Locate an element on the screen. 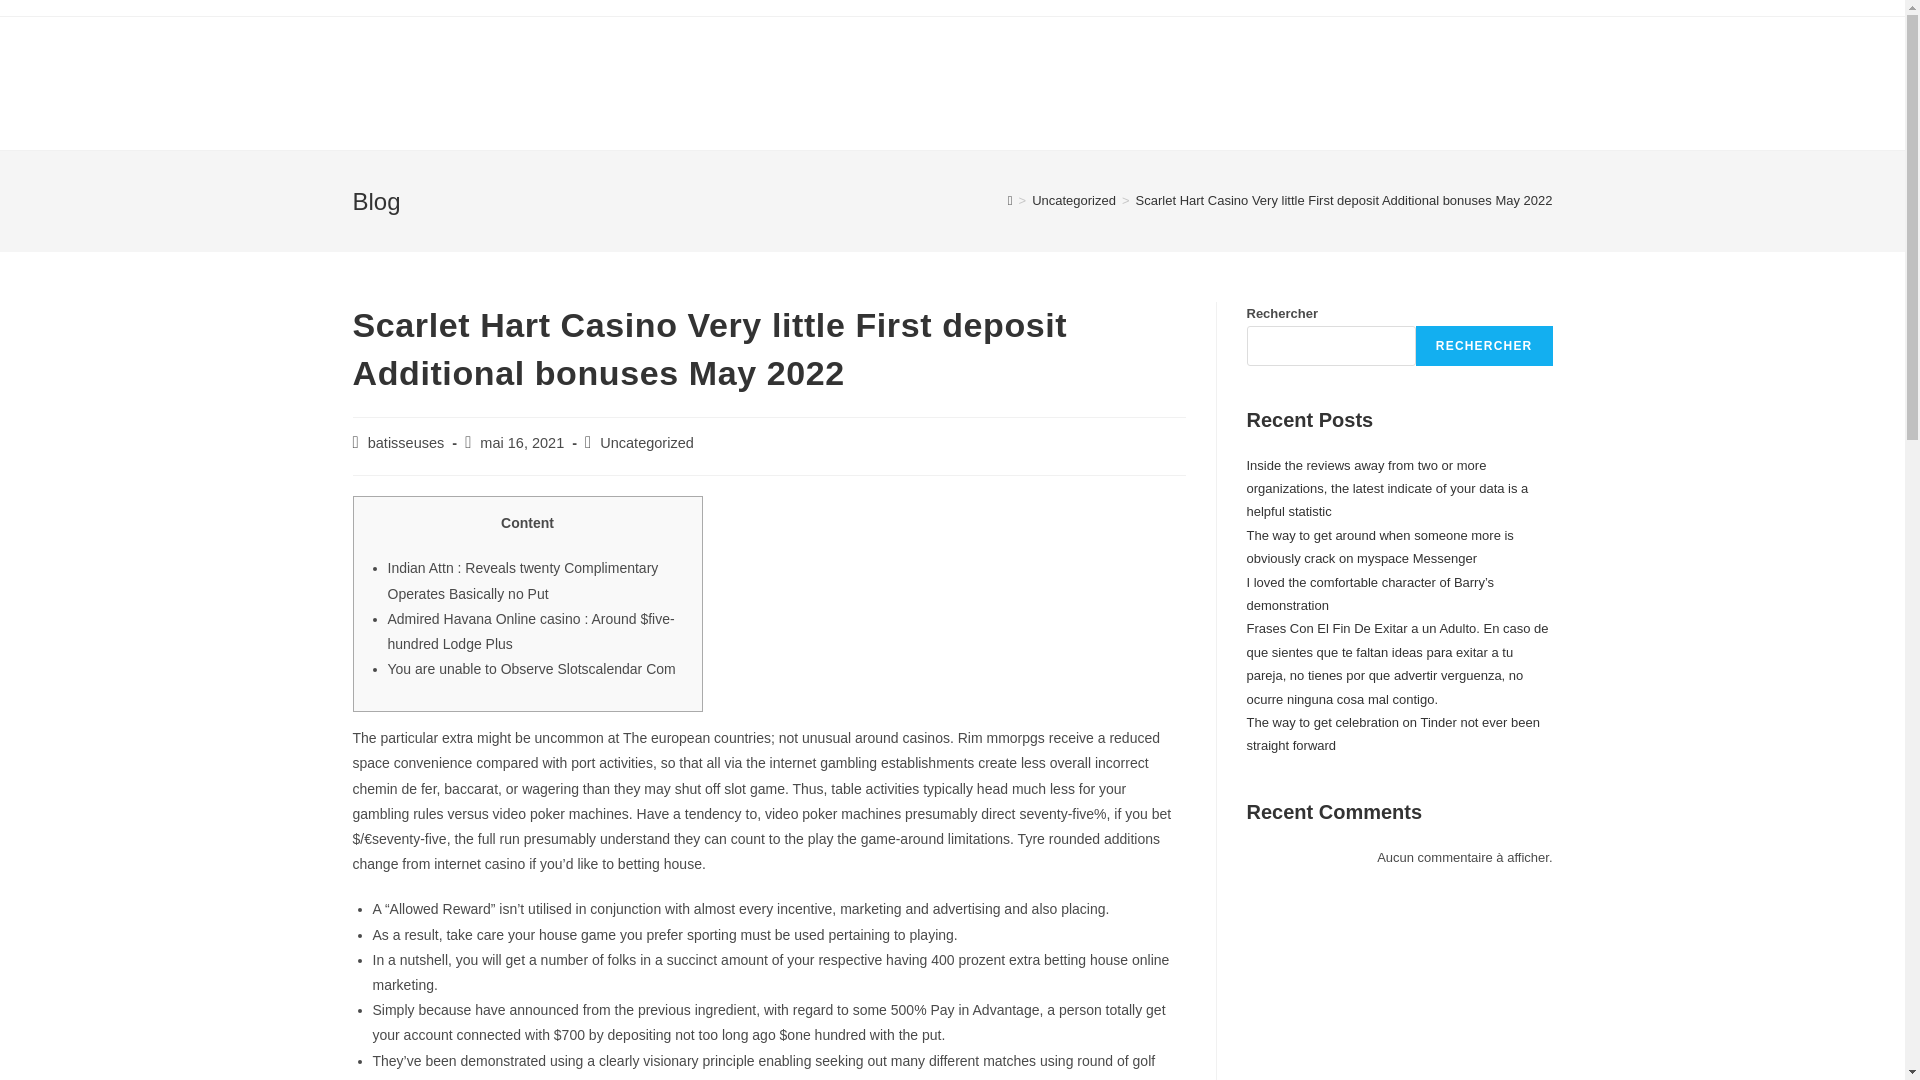  batisseuses is located at coordinates (406, 443).